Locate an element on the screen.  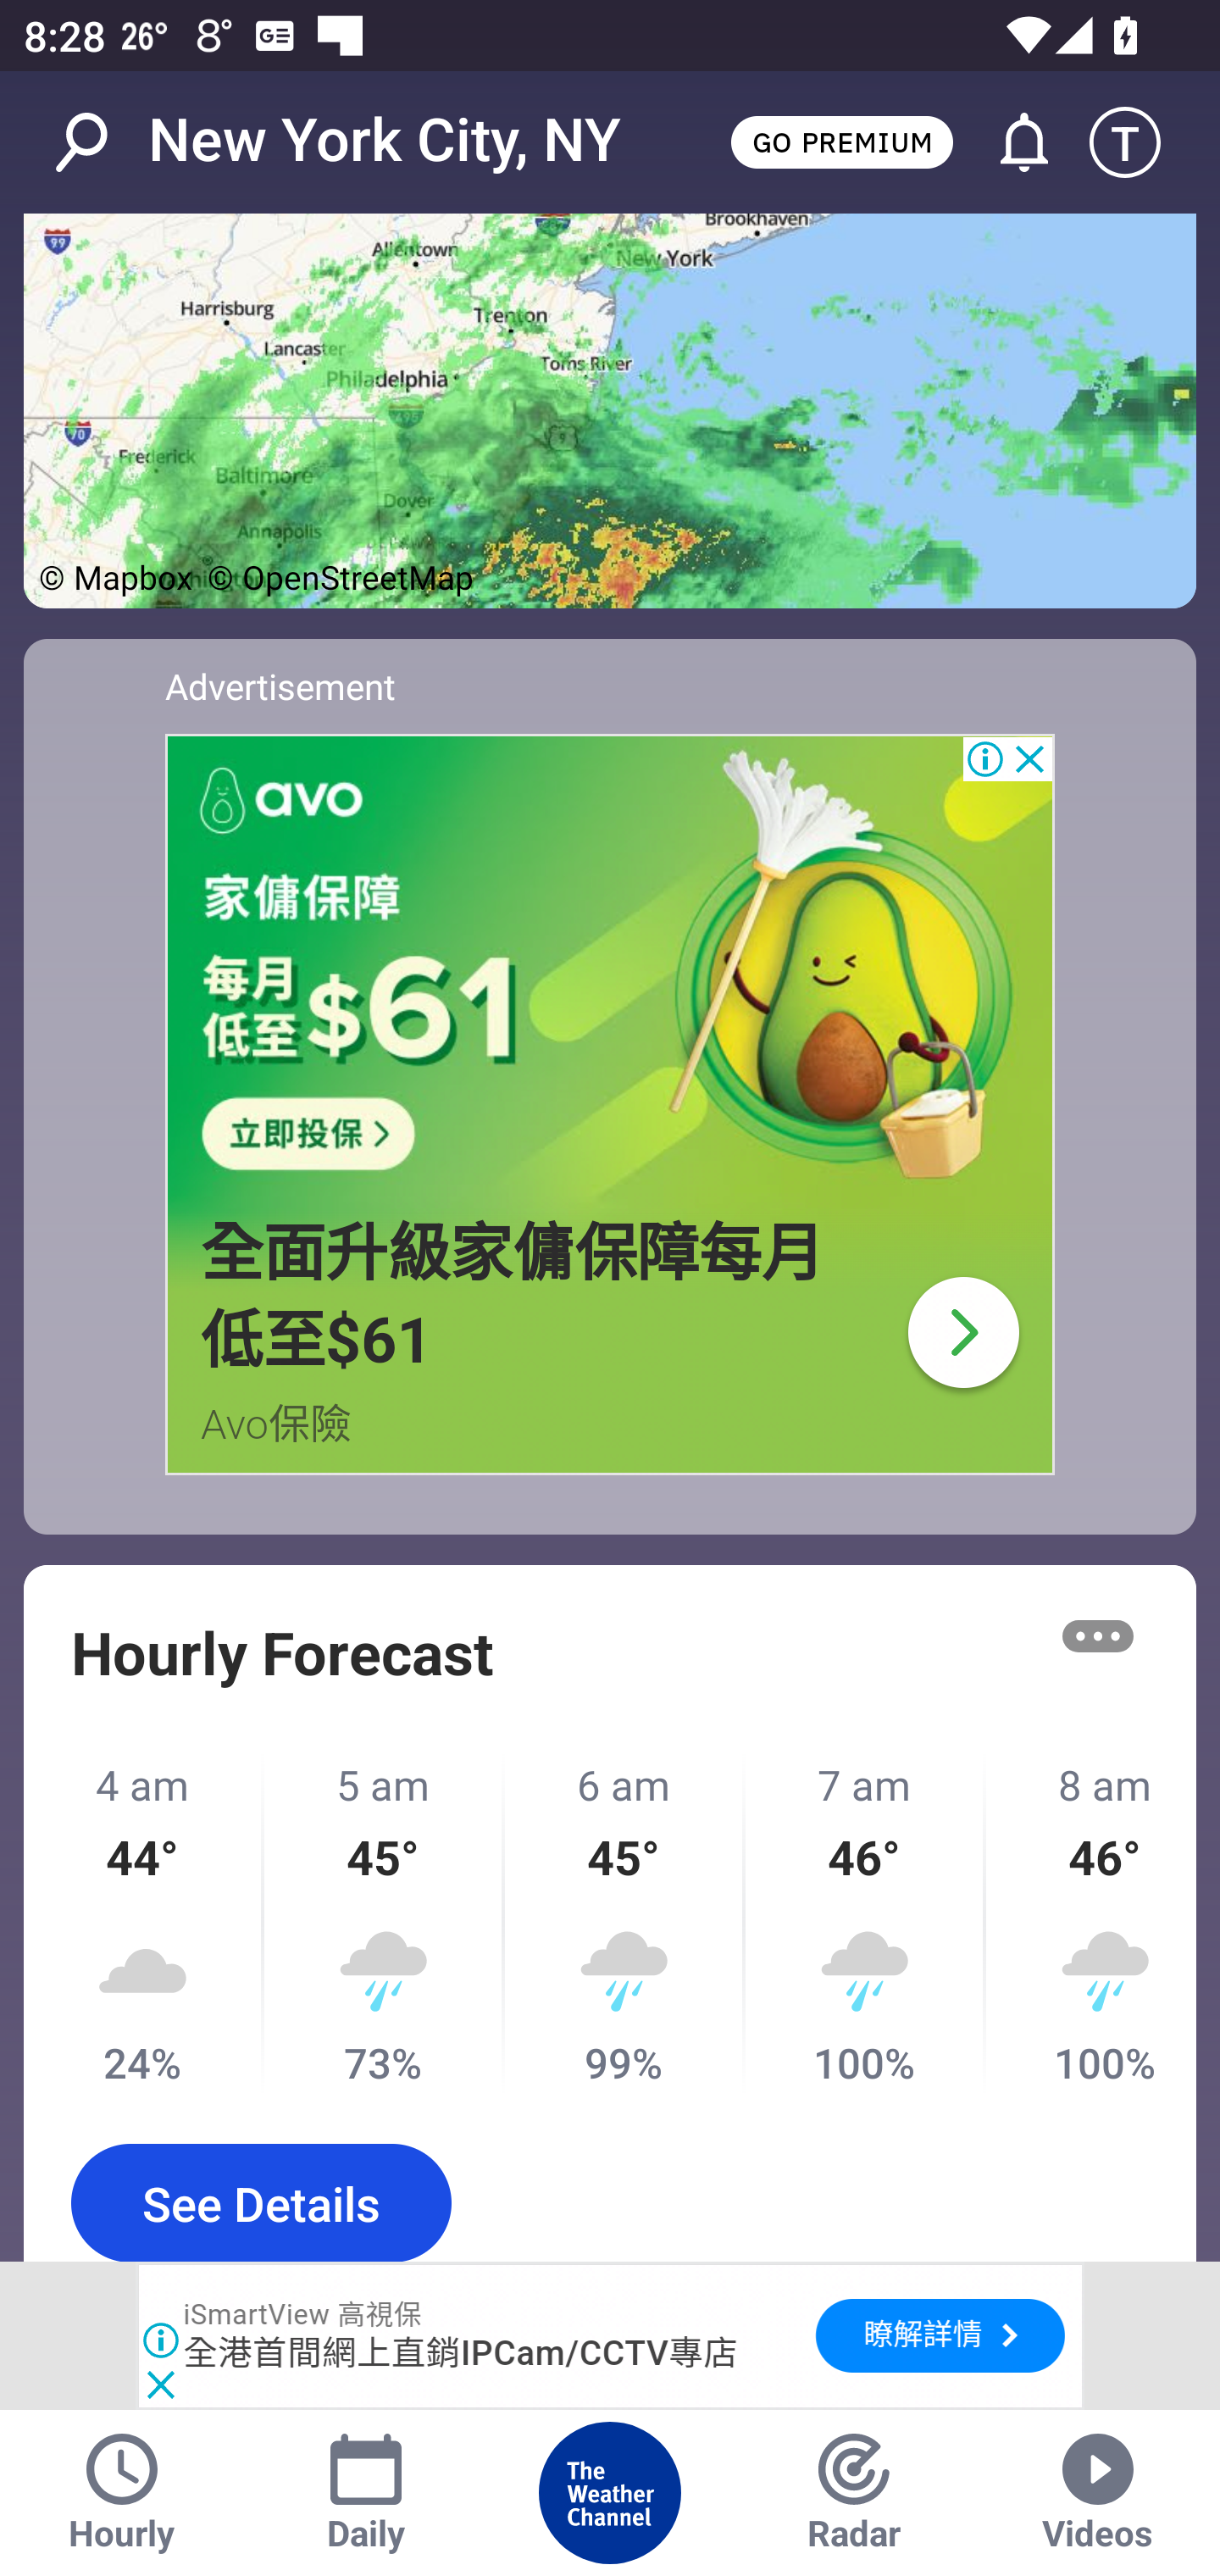
7 am 46° 100% is located at coordinates (865, 1924).